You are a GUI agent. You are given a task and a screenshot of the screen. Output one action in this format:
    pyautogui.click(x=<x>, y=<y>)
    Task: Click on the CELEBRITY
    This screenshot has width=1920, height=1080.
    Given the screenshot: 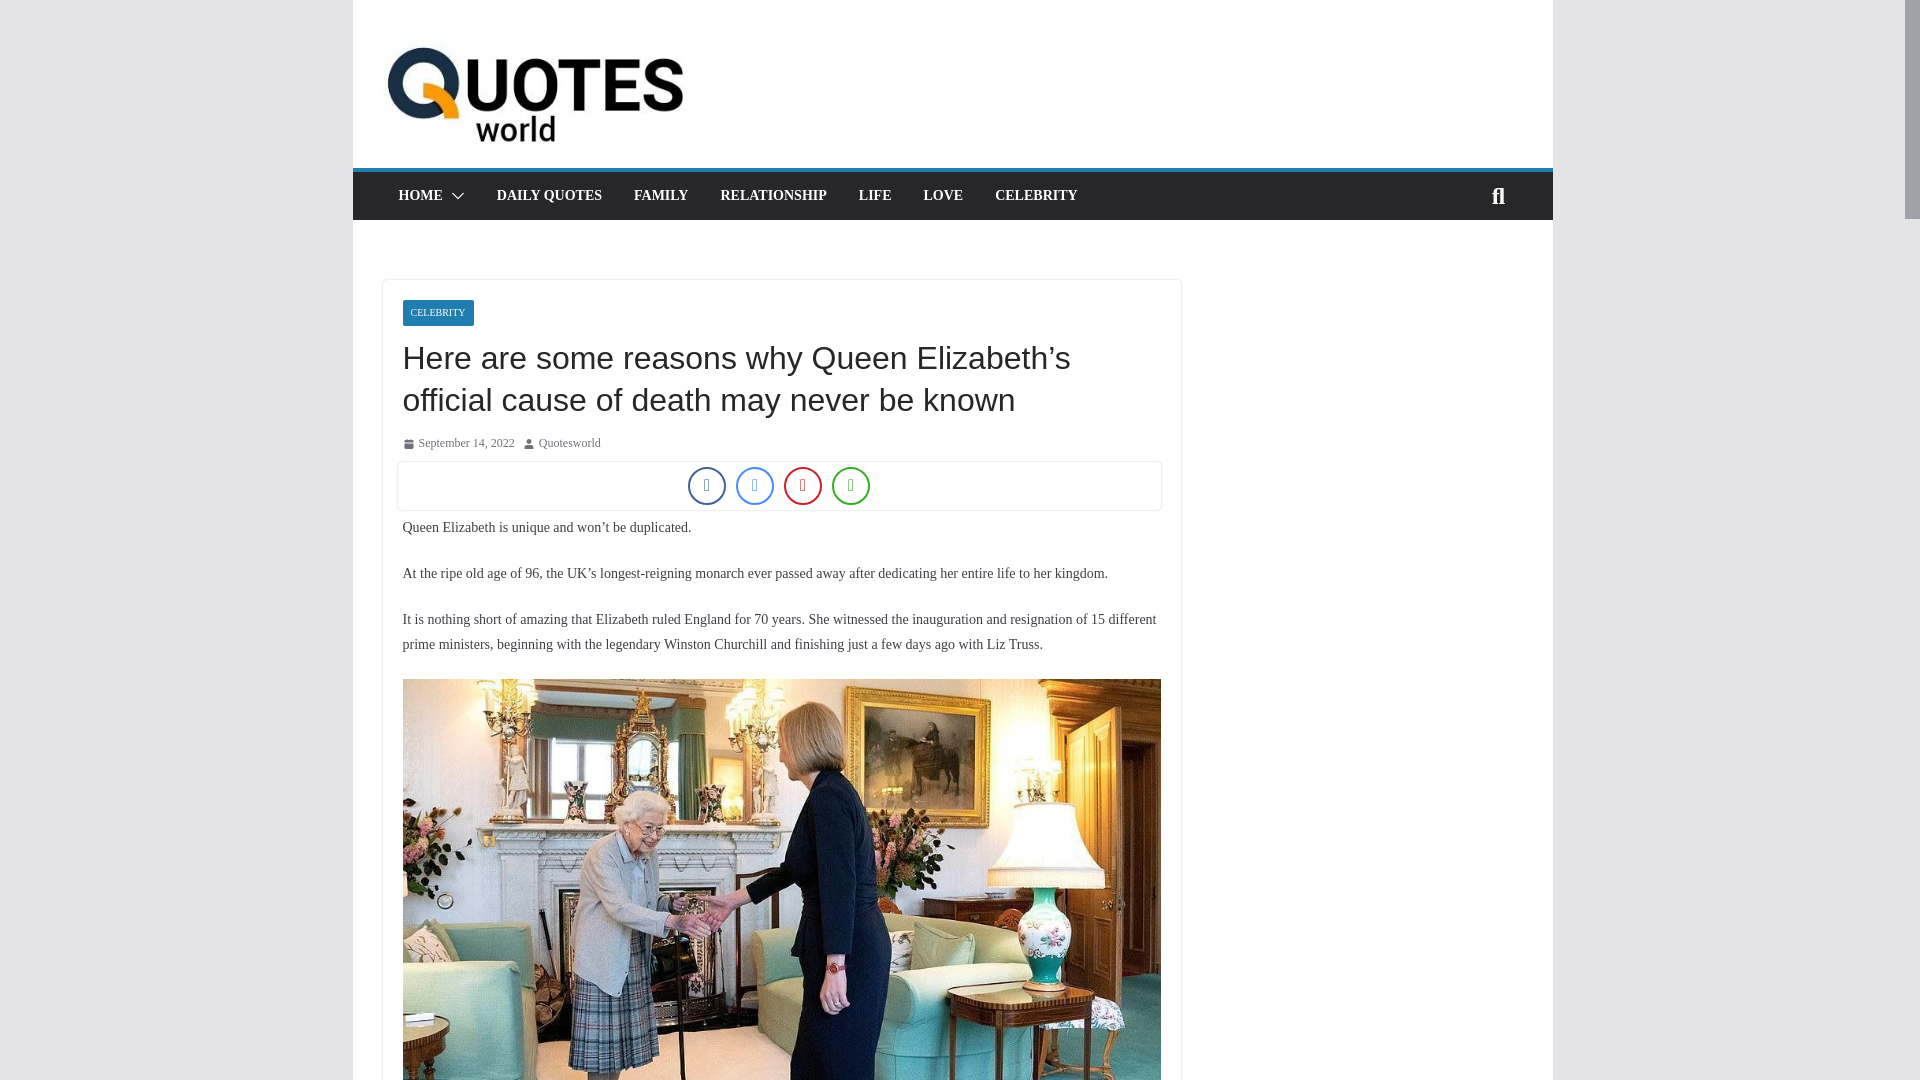 What is the action you would take?
    pyautogui.click(x=436, y=313)
    